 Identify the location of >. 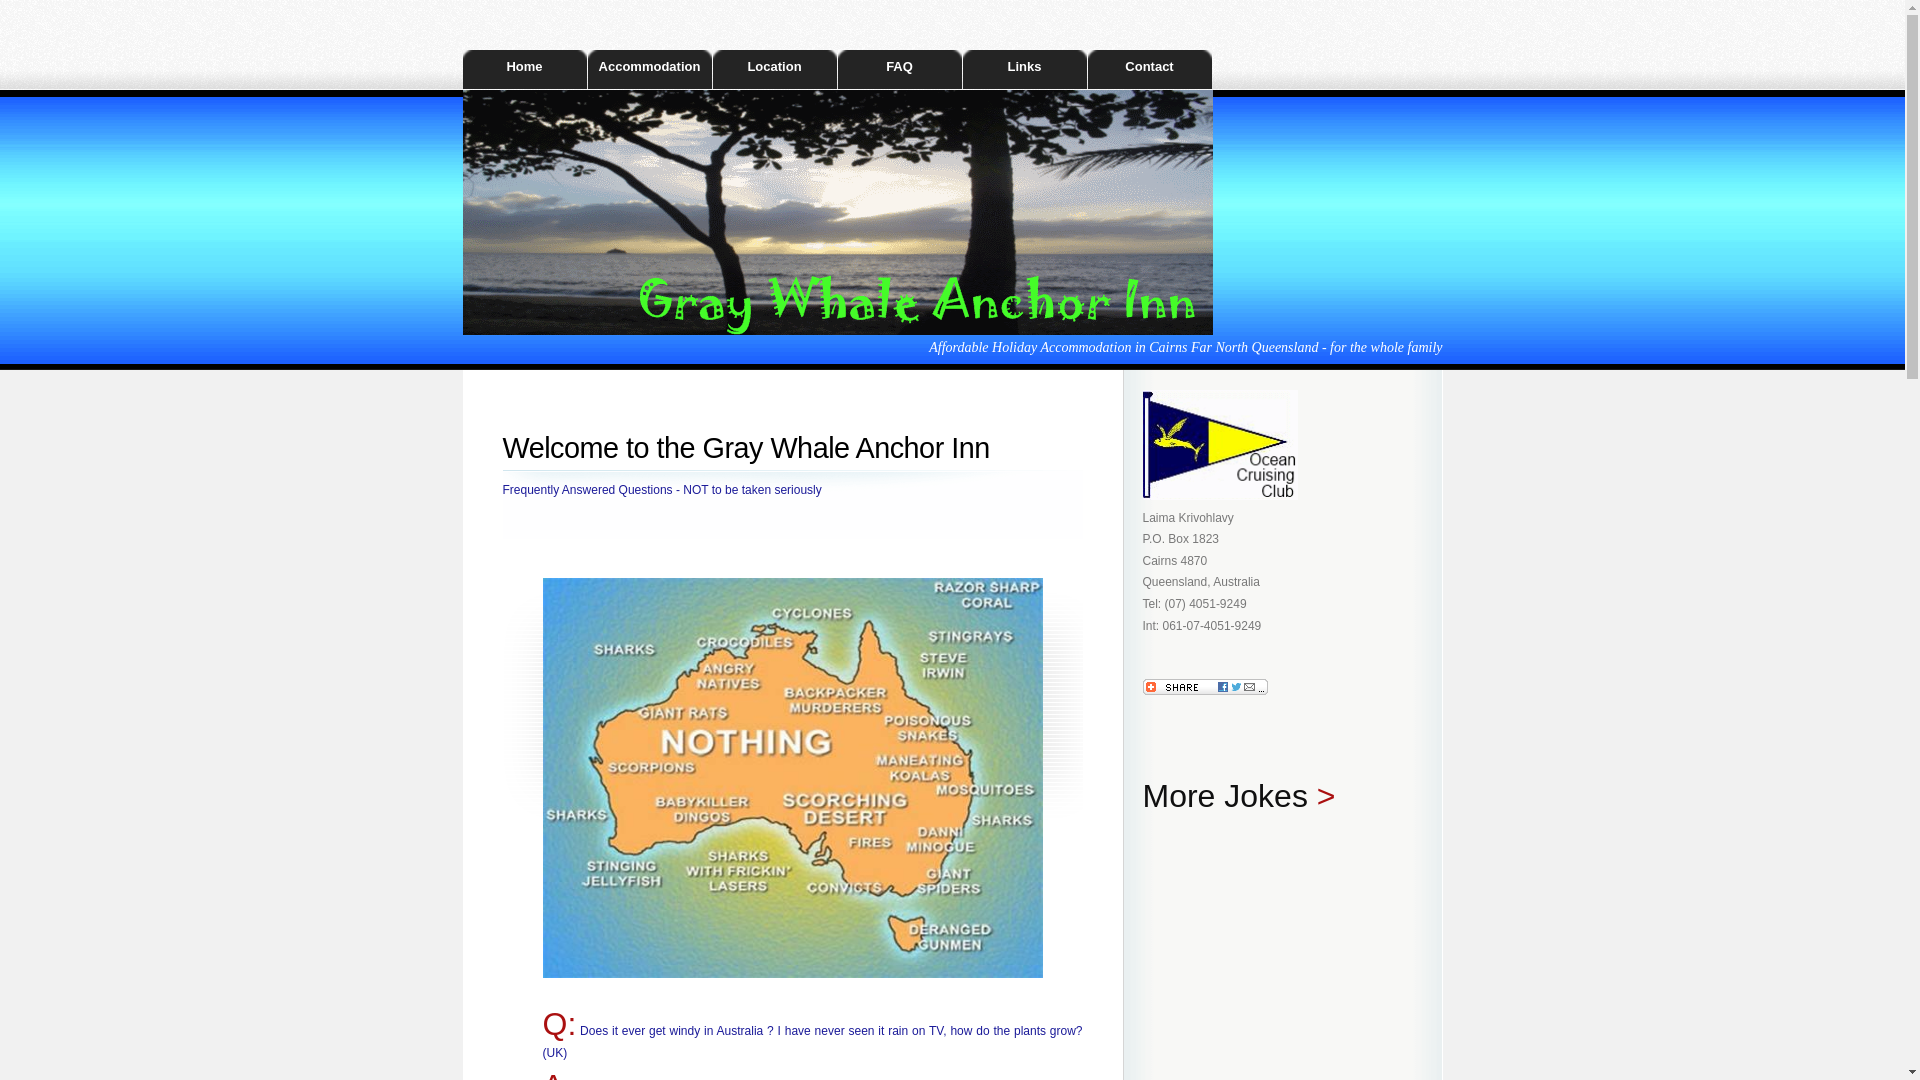
(1326, 803).